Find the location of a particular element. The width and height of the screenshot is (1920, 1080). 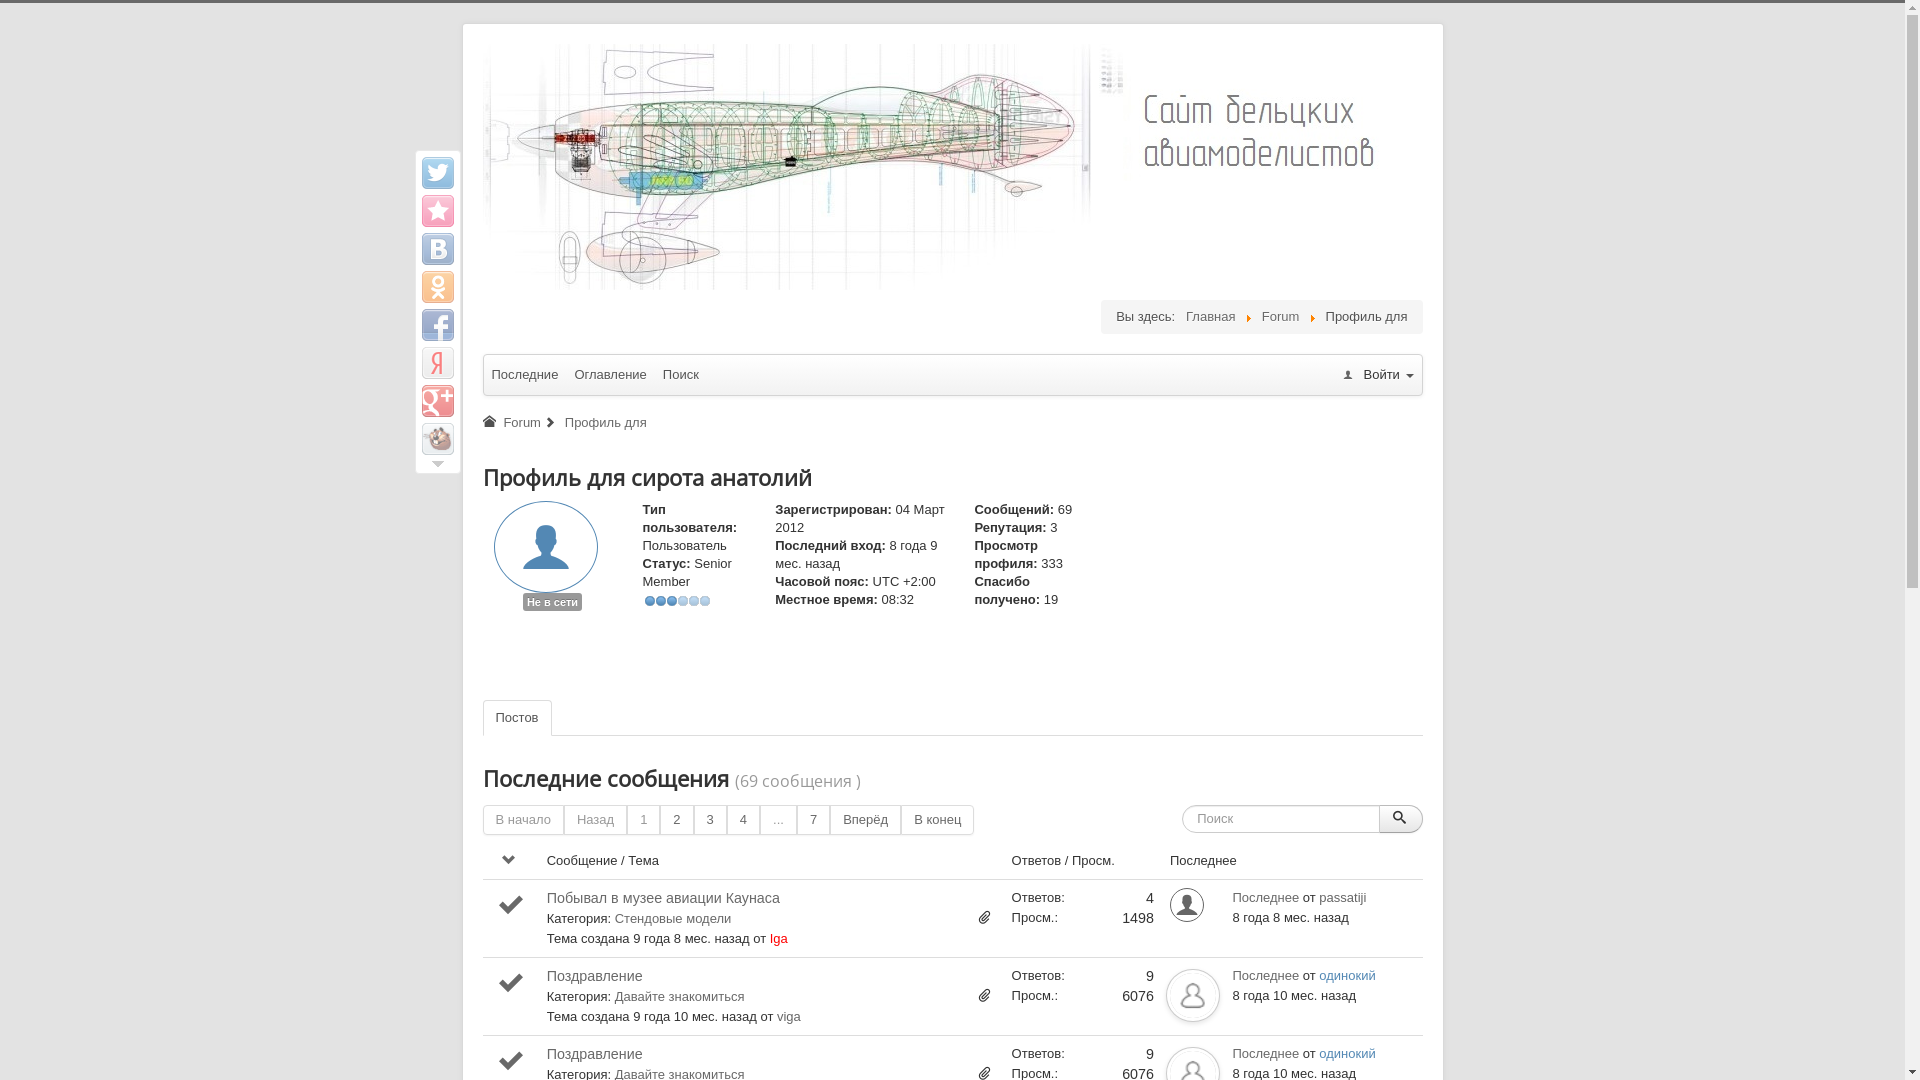

3 is located at coordinates (710, 820).